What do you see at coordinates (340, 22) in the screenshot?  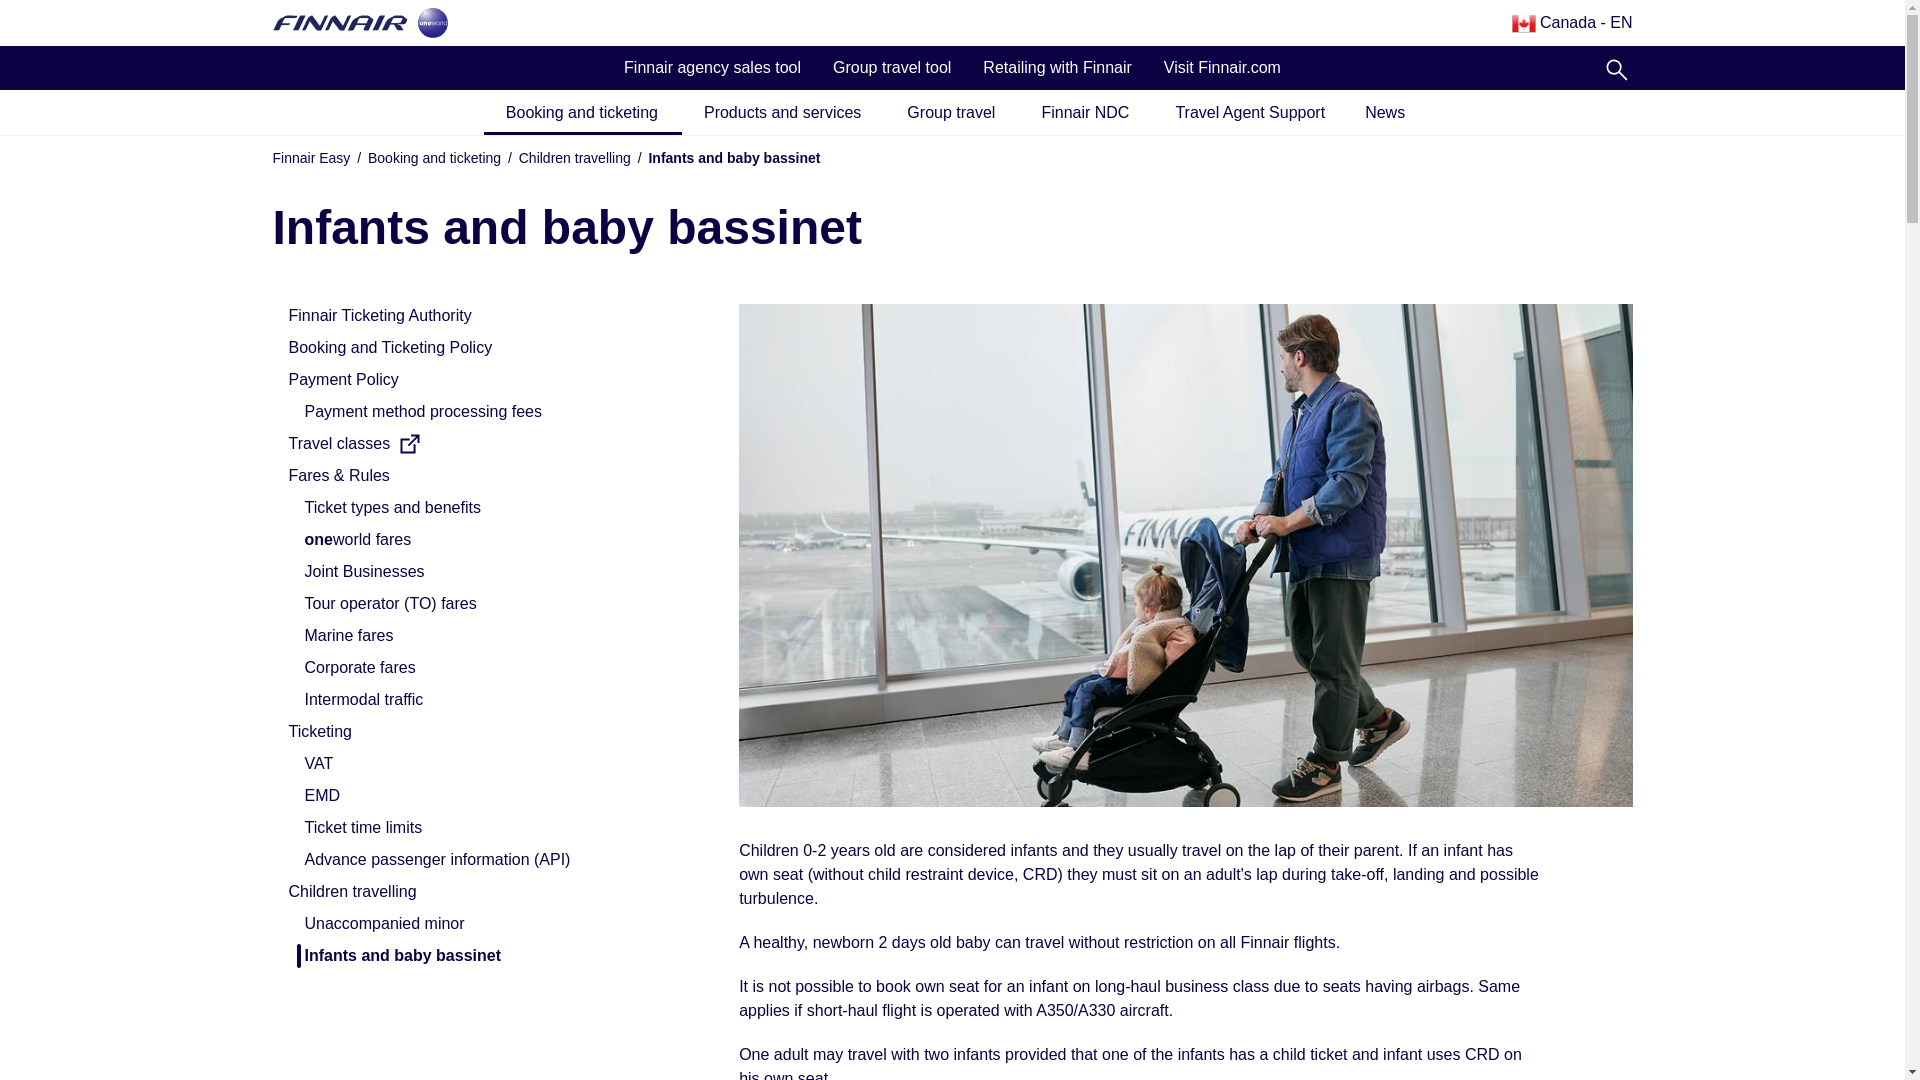 I see `Finnair Easy for travel agents` at bounding box center [340, 22].